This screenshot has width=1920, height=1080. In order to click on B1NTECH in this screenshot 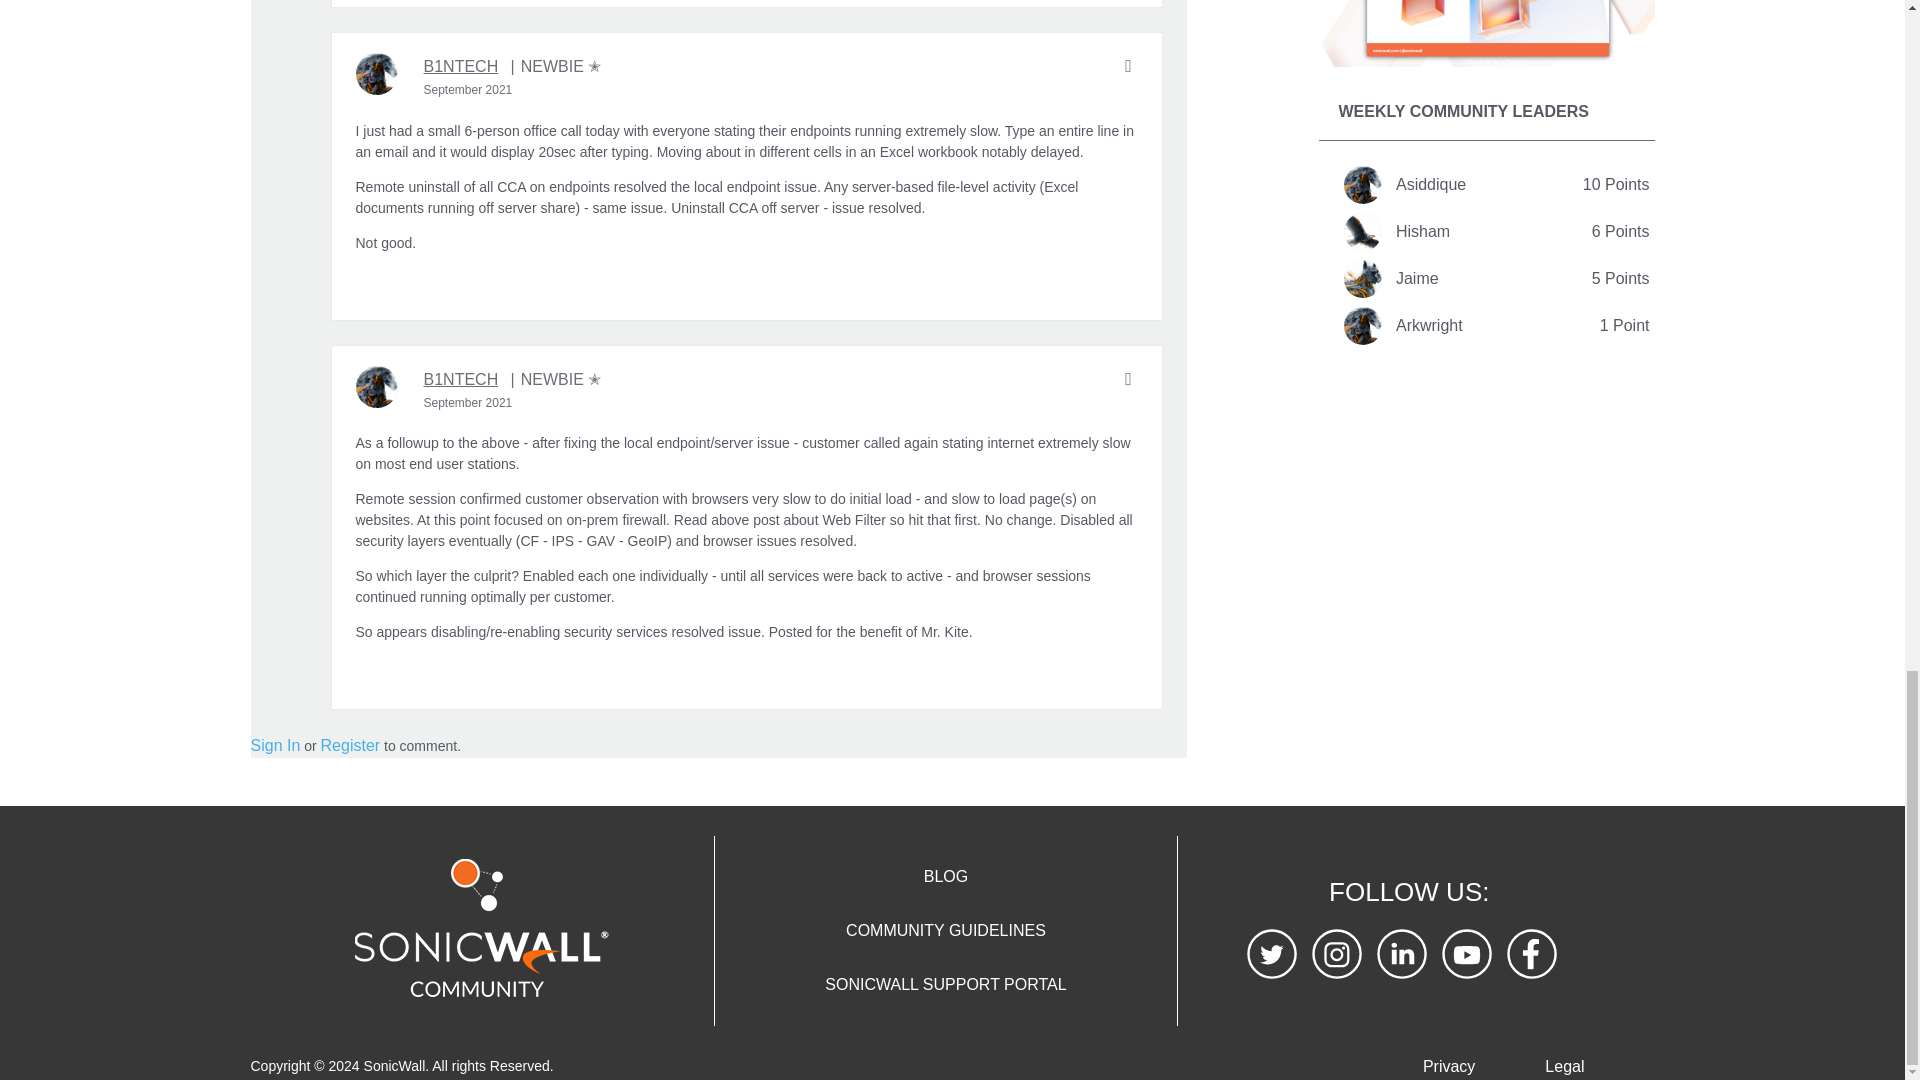, I will do `click(462, 66)`.